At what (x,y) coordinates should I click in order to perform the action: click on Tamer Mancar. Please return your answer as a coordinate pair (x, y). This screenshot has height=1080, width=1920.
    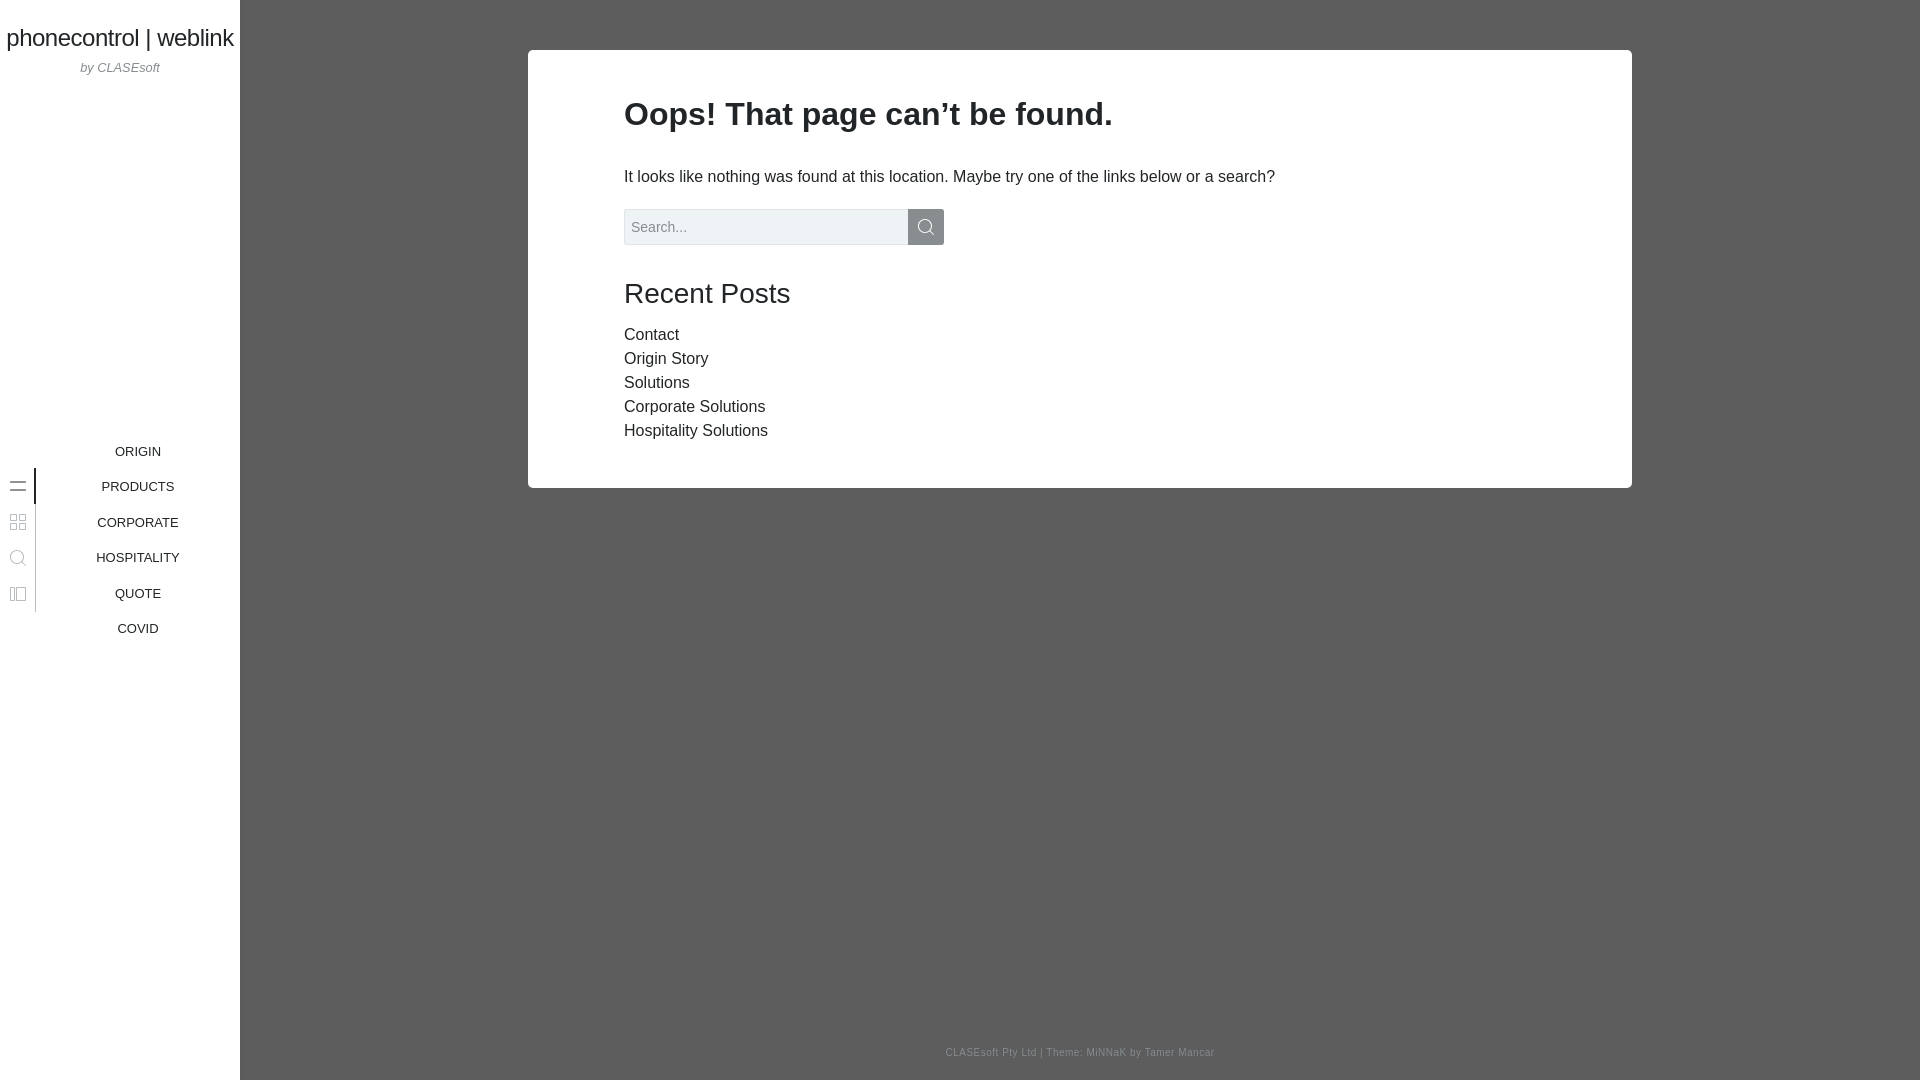
    Looking at the image, I should click on (138, 558).